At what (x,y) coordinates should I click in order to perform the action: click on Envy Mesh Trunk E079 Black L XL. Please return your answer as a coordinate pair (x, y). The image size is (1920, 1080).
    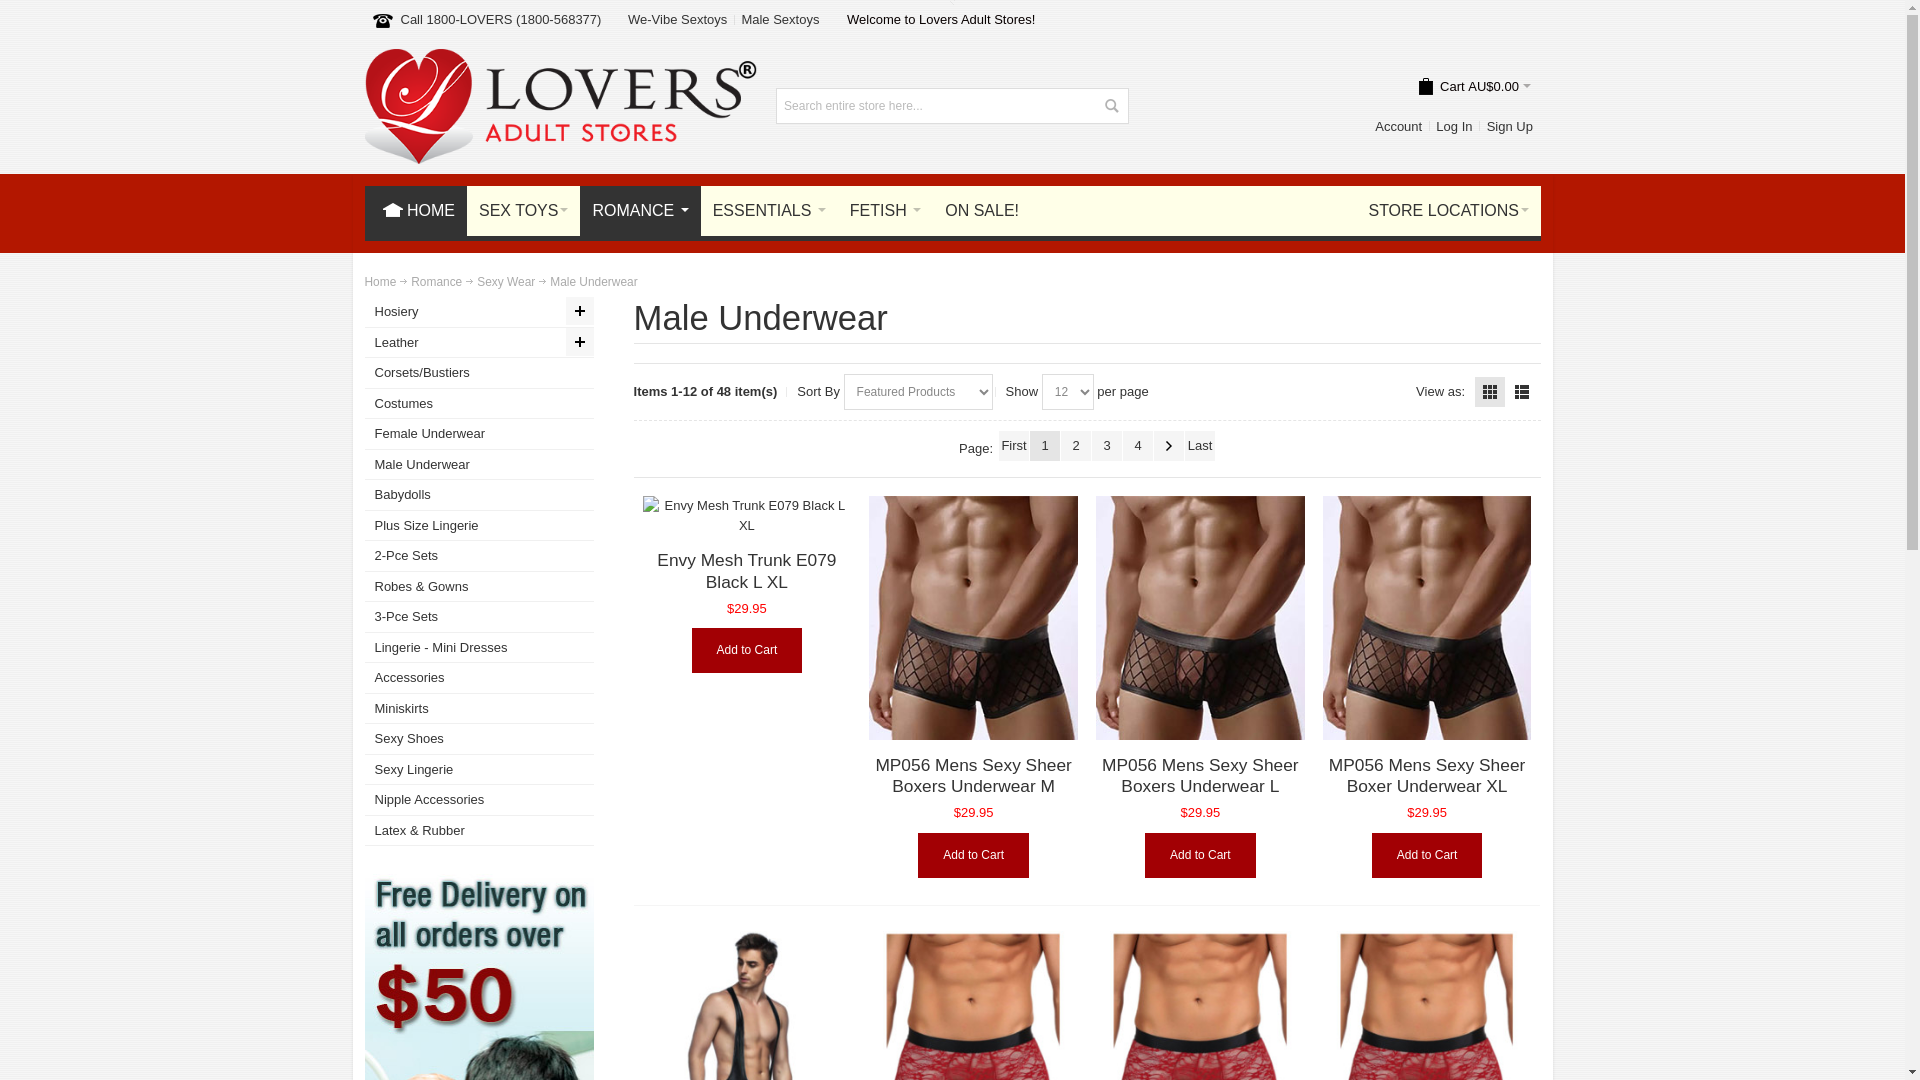
    Looking at the image, I should click on (748, 516).